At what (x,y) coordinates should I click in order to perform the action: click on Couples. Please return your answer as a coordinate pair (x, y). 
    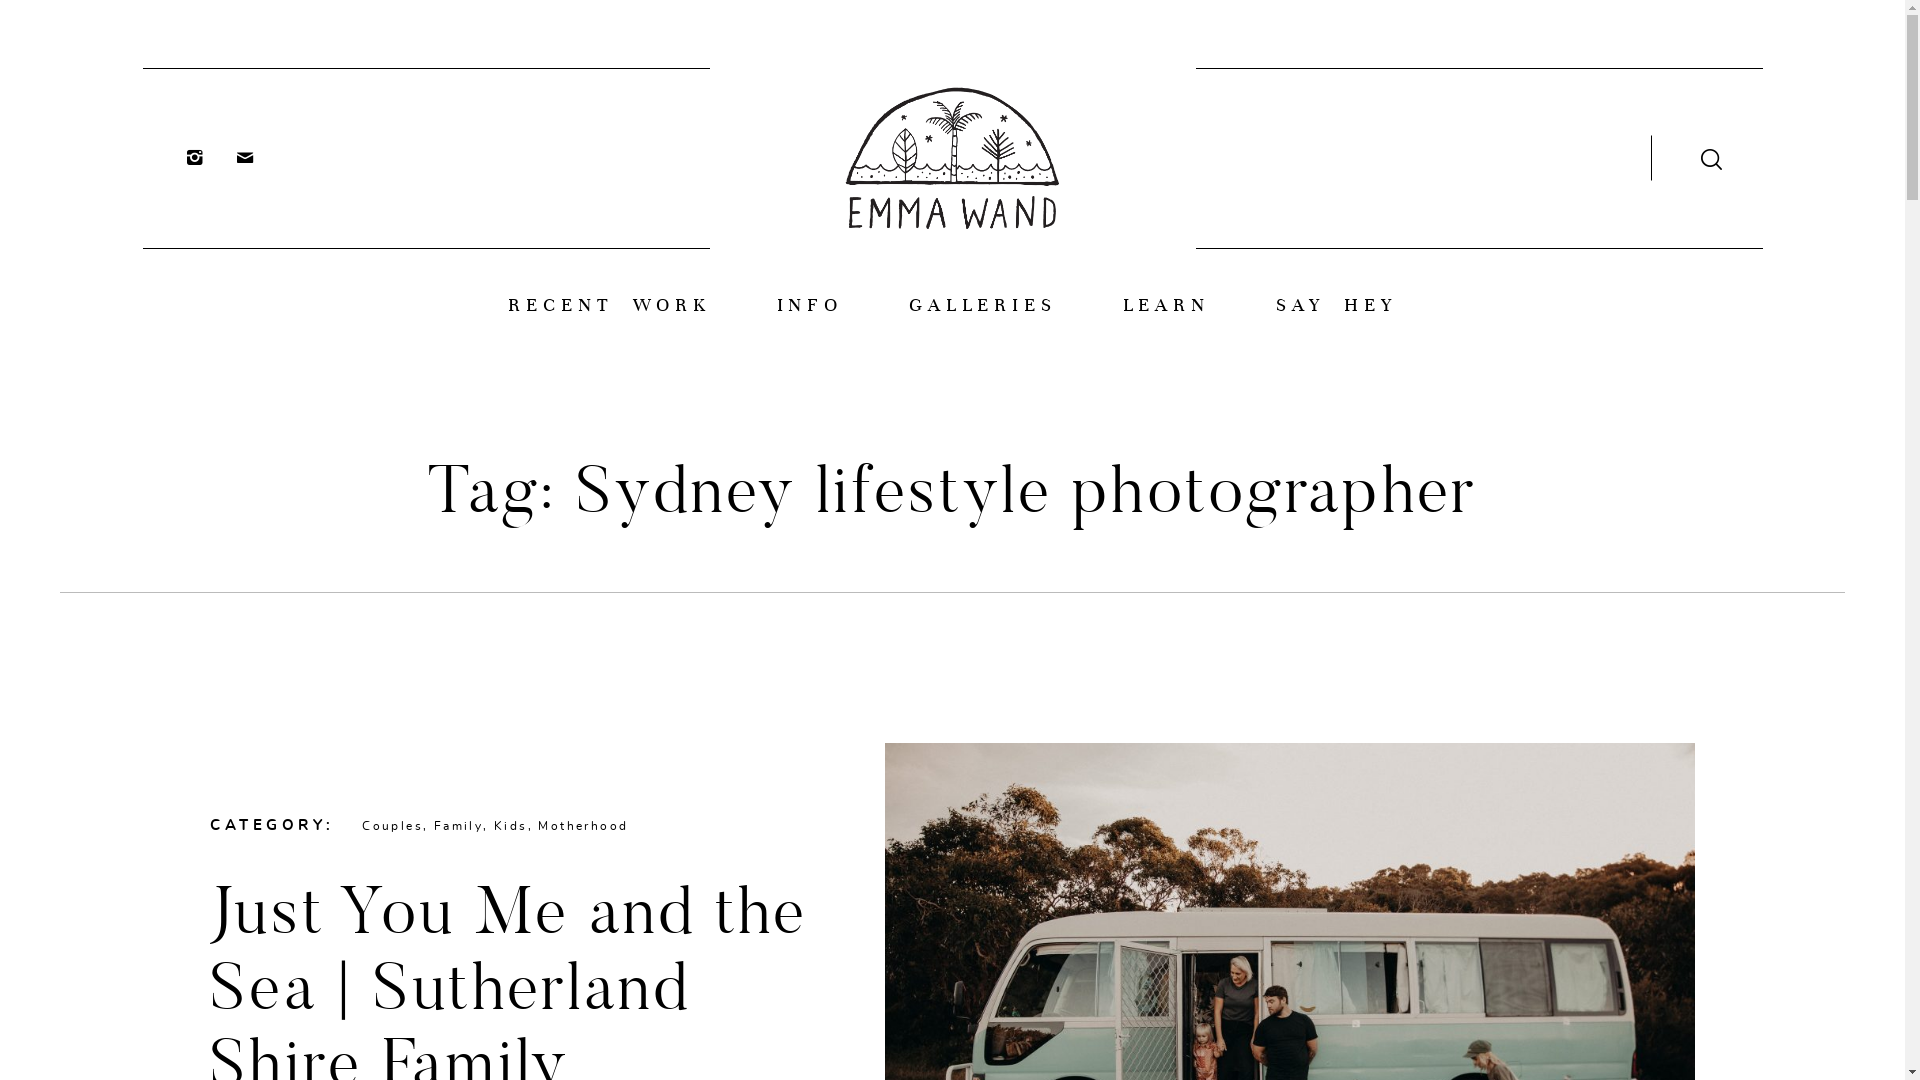
    Looking at the image, I should click on (392, 826).